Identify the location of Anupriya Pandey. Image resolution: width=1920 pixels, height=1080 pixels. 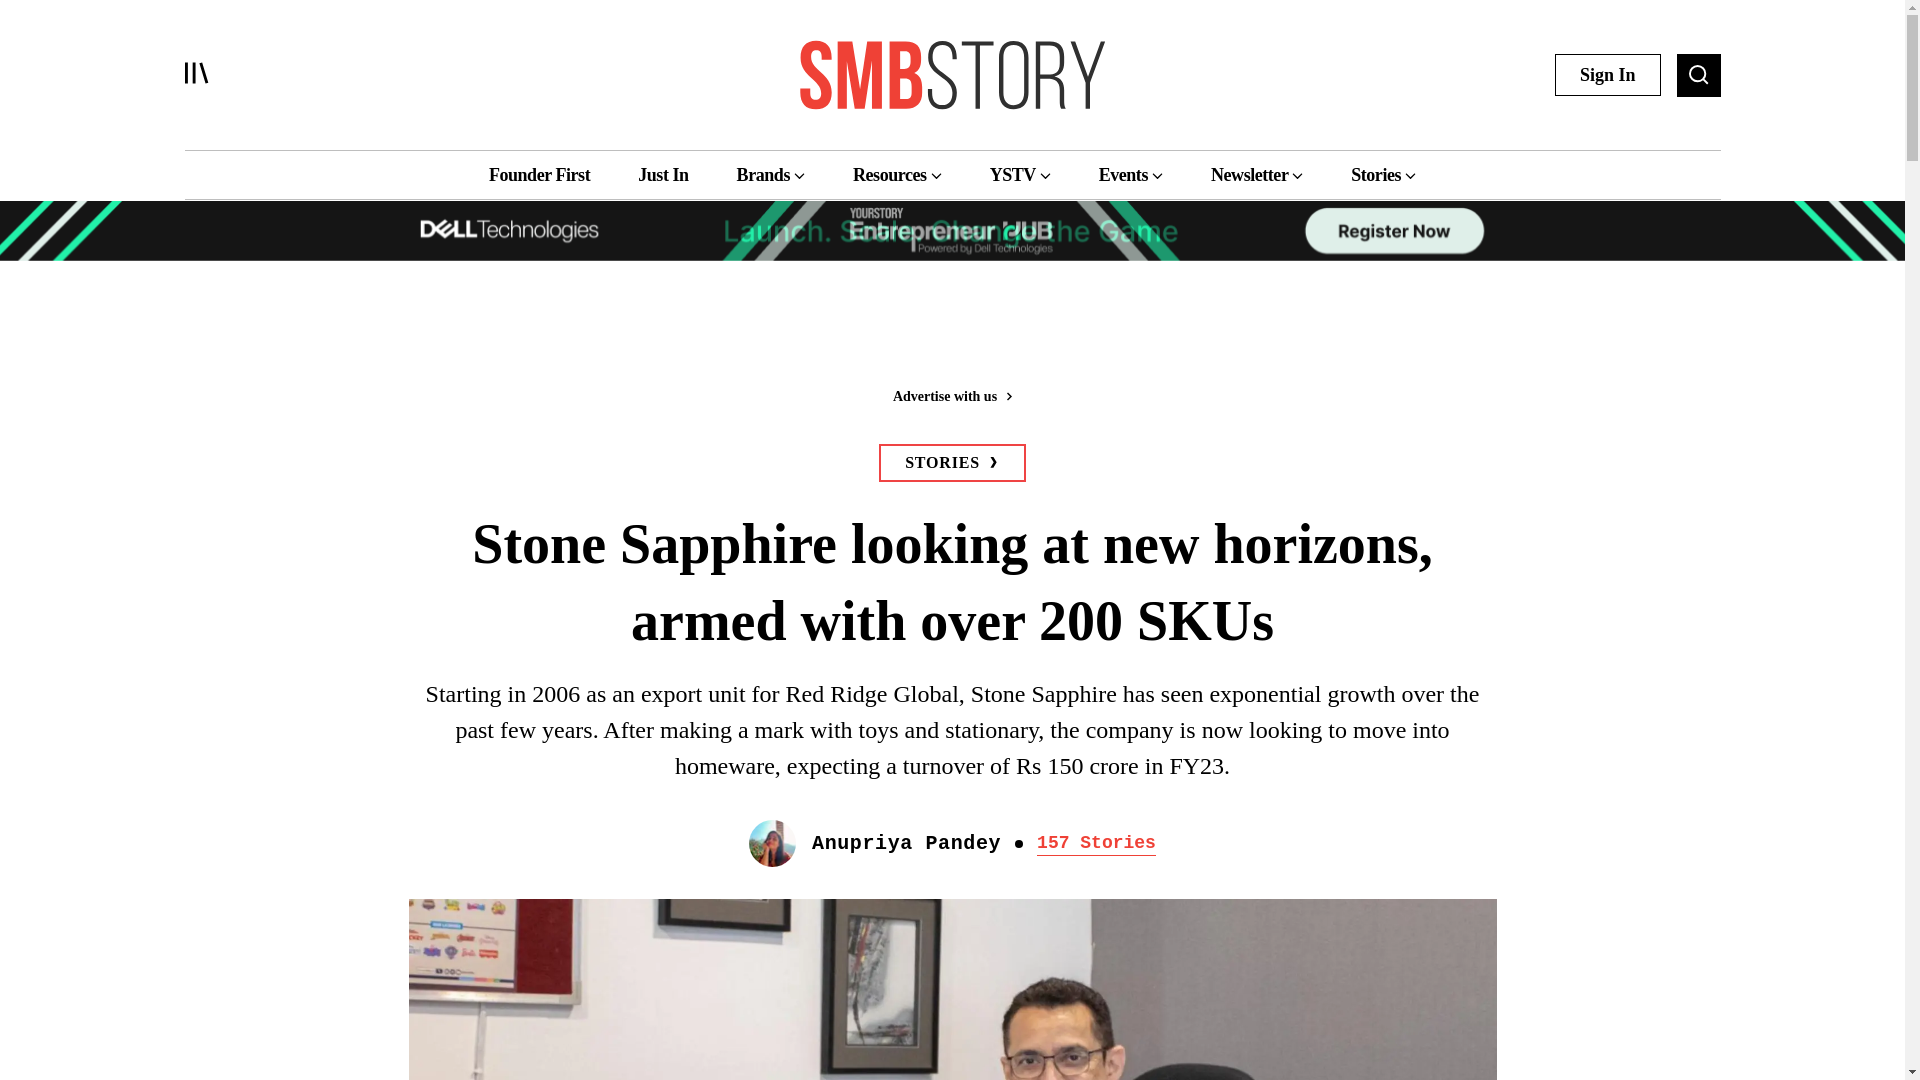
(906, 844).